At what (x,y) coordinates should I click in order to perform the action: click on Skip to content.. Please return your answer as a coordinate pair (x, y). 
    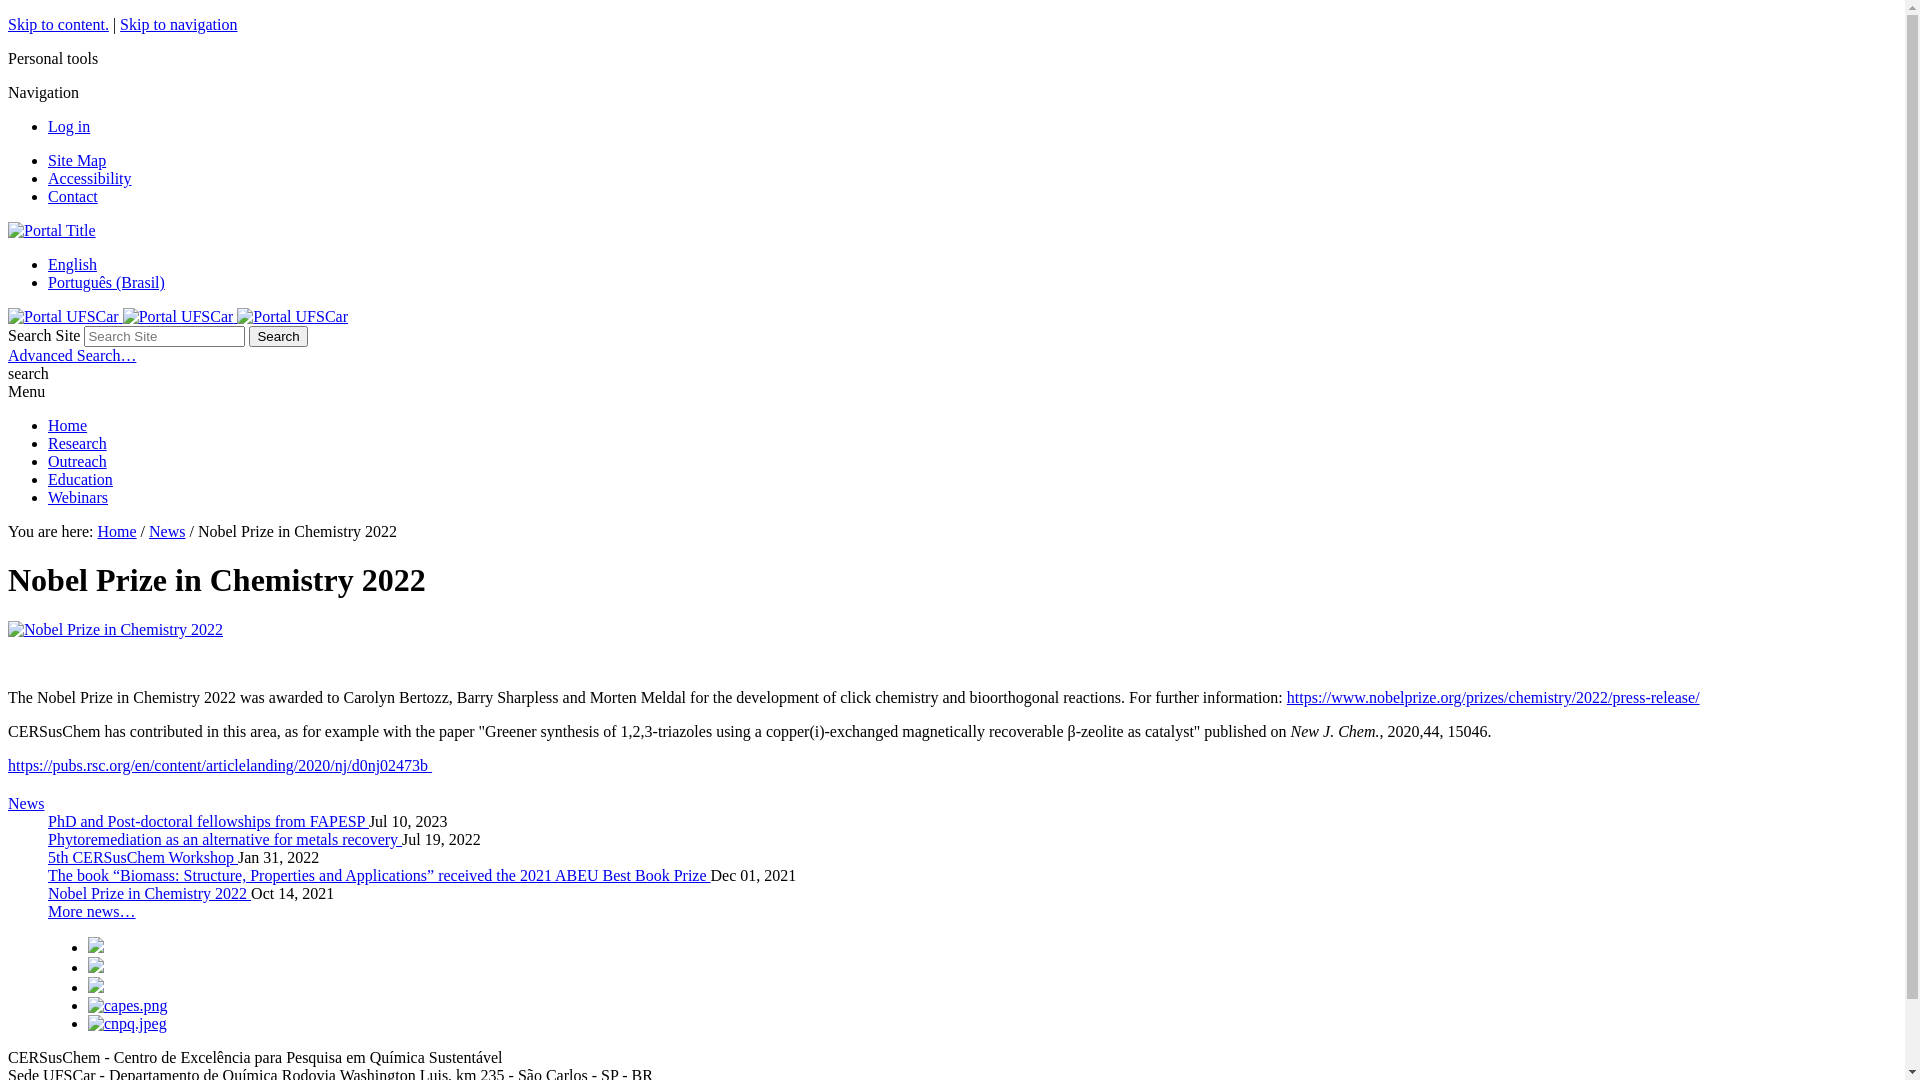
    Looking at the image, I should click on (58, 24).